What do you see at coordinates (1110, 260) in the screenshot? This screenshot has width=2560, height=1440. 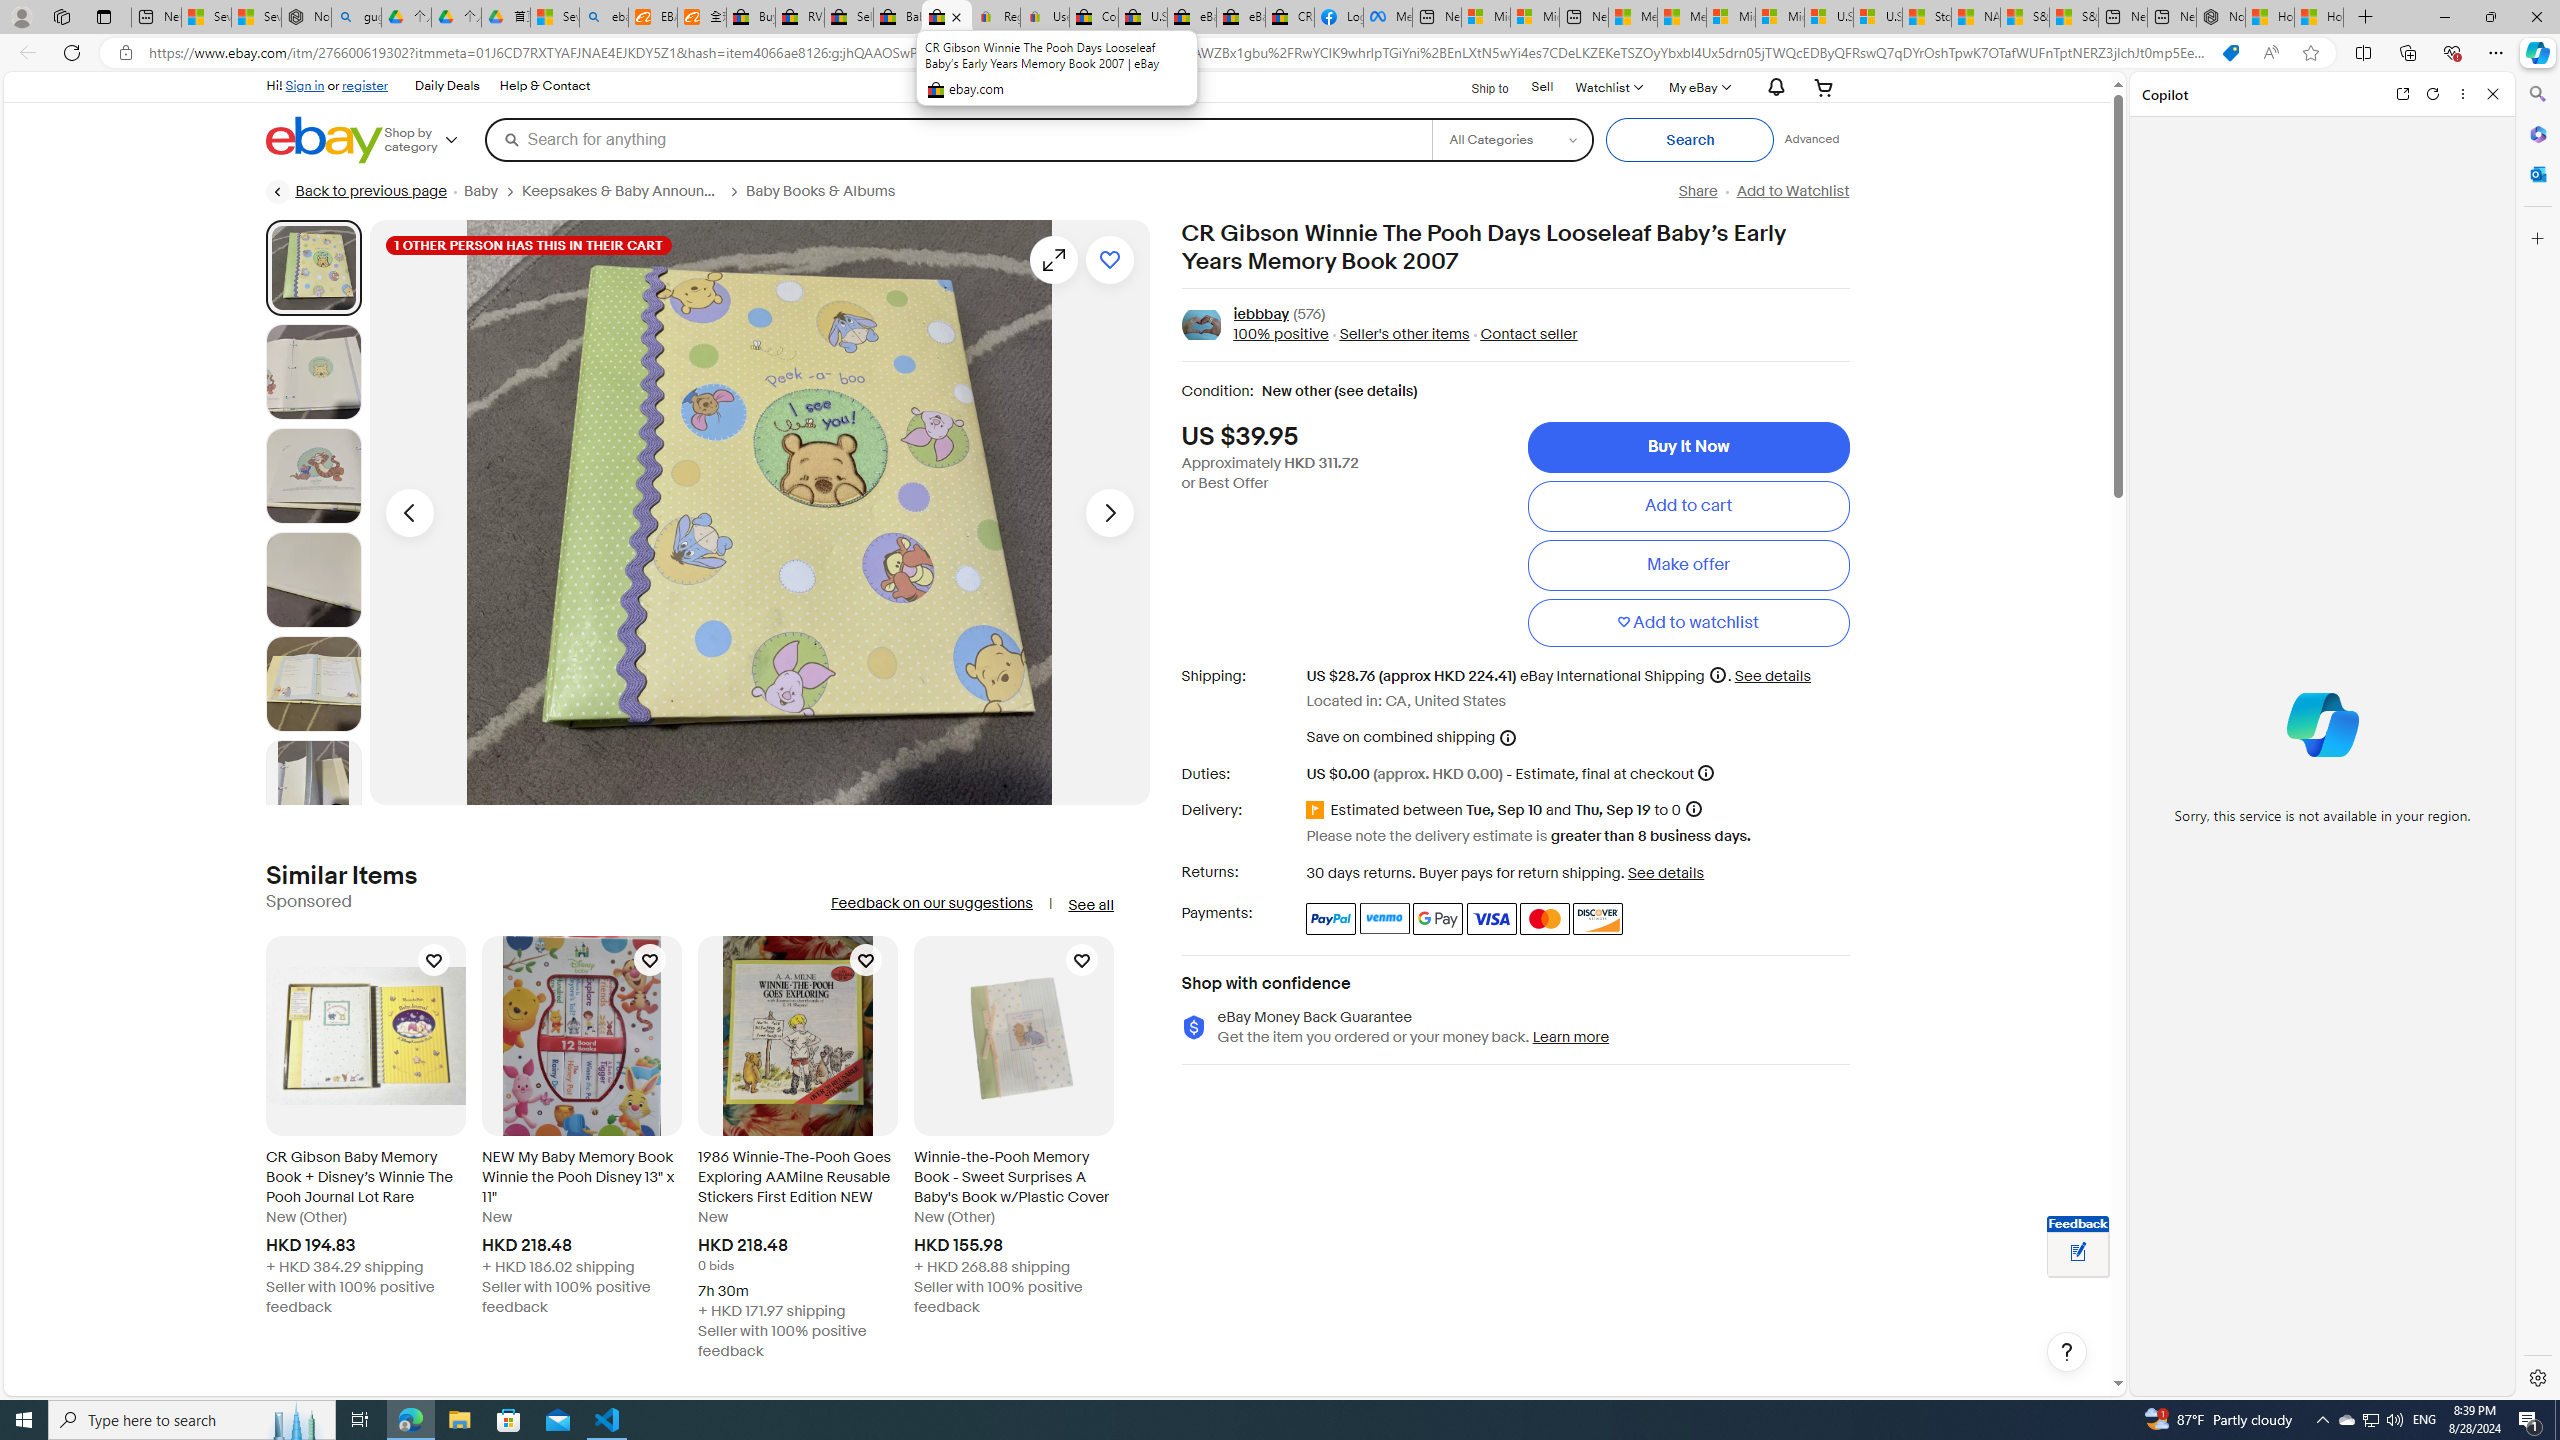 I see `Add to watchlist` at bounding box center [1110, 260].